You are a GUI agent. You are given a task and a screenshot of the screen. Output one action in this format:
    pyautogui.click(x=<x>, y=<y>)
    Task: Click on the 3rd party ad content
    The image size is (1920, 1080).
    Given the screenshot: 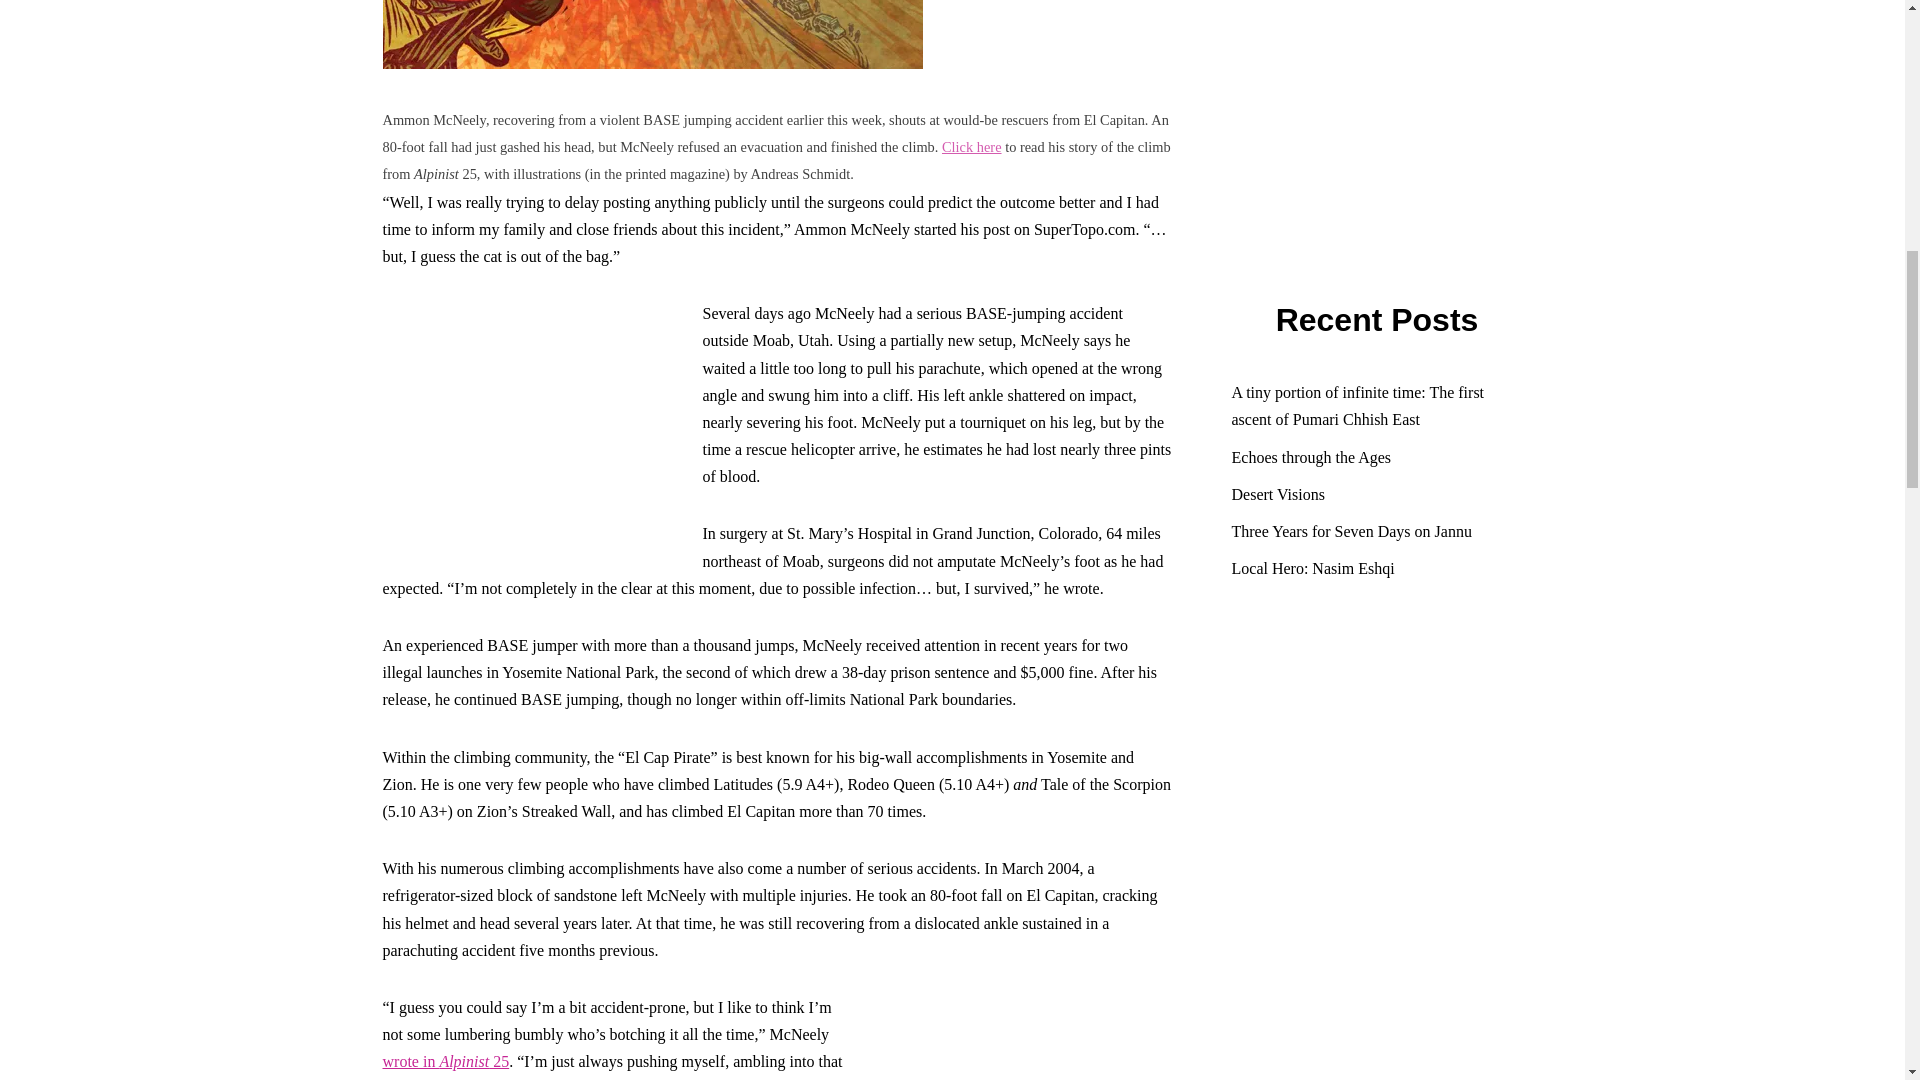 What is the action you would take?
    pyautogui.click(x=532, y=424)
    